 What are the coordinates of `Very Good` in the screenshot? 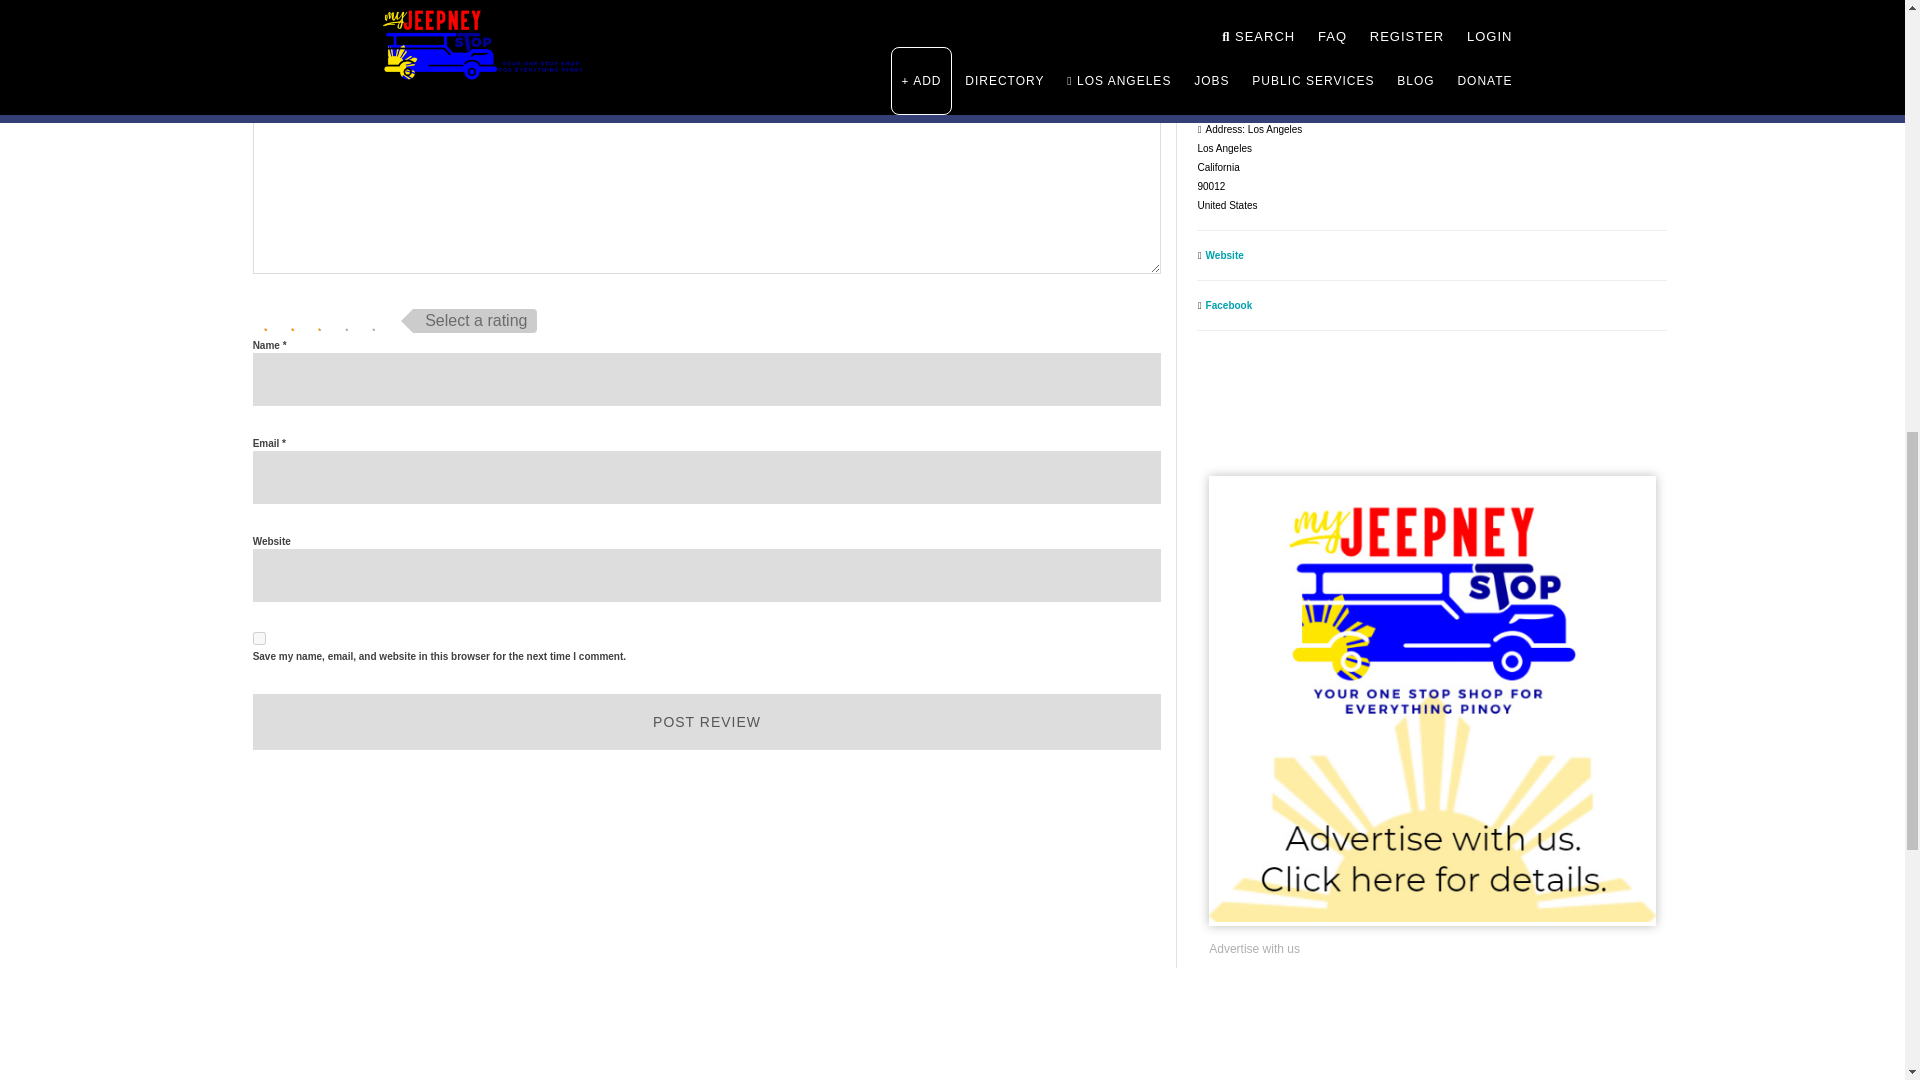 It's located at (347, 320).